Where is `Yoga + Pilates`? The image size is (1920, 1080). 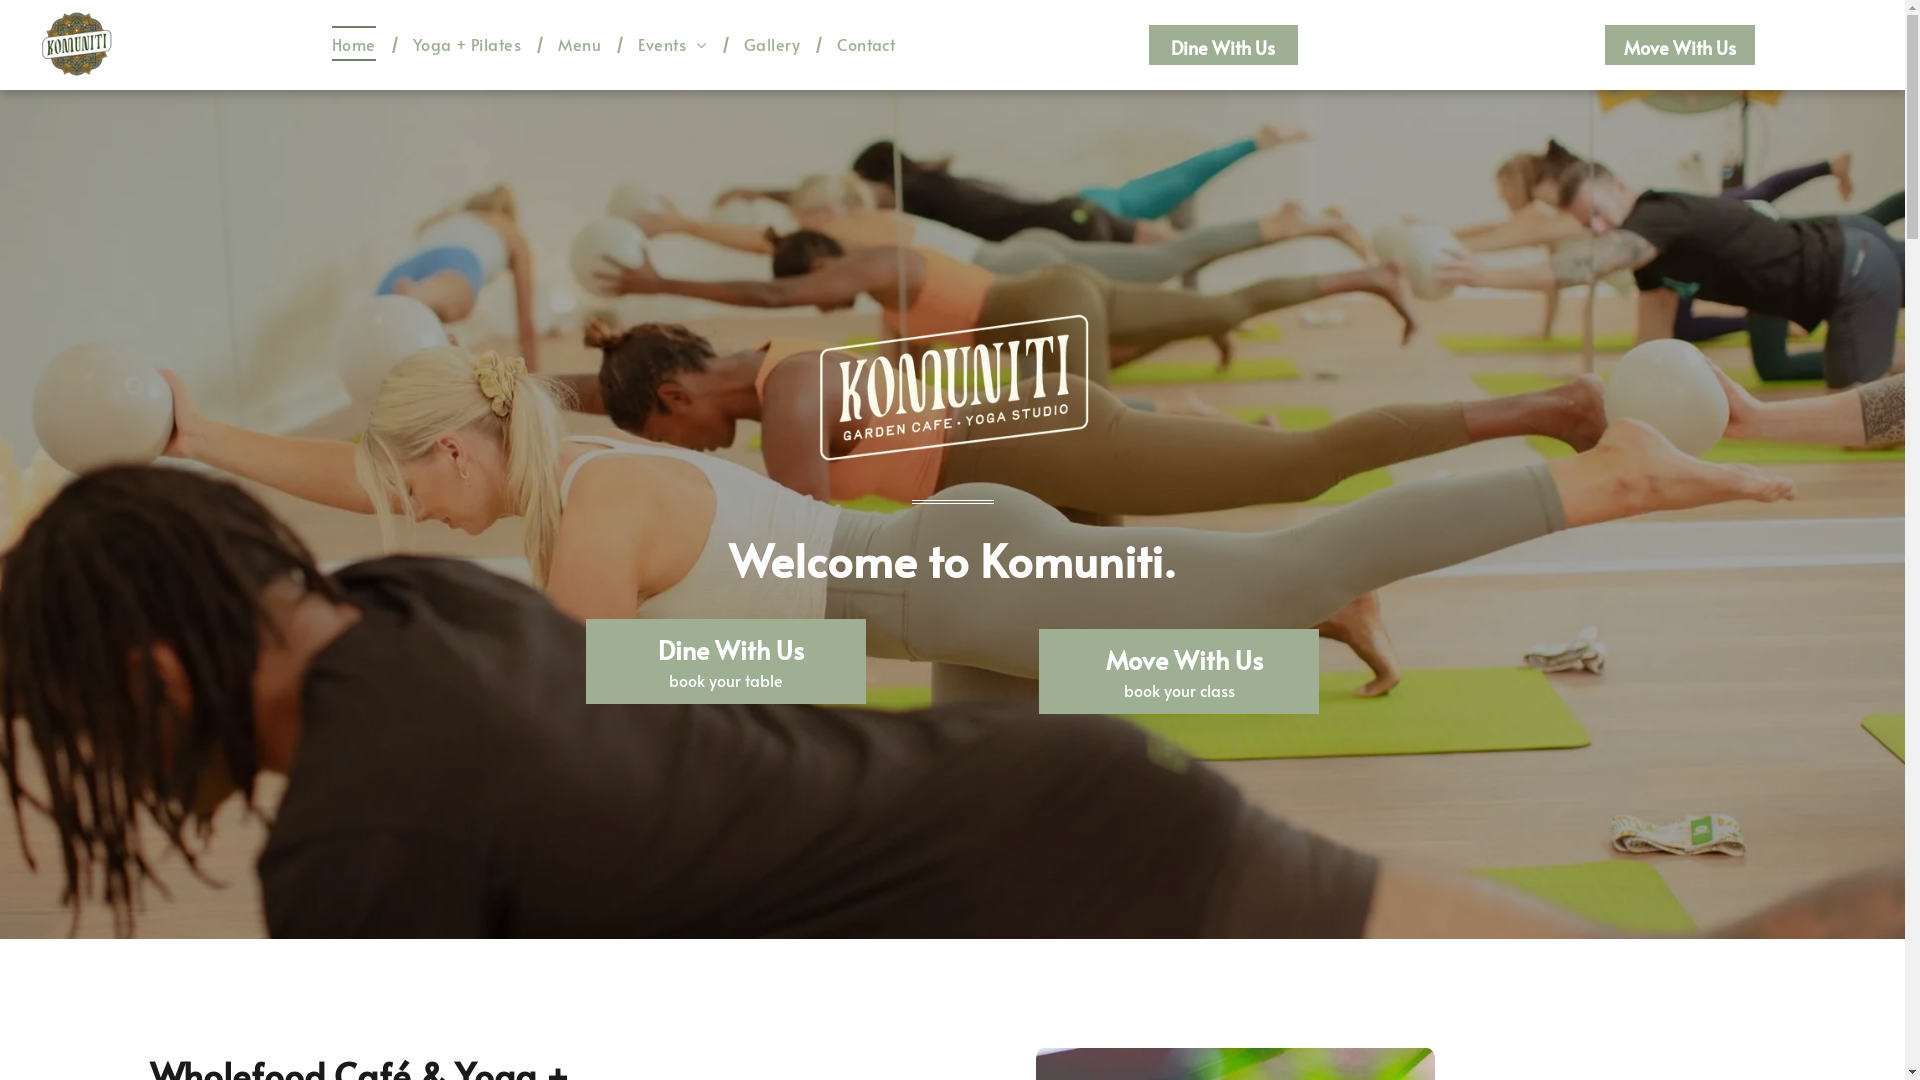
Yoga + Pilates is located at coordinates (468, 43).